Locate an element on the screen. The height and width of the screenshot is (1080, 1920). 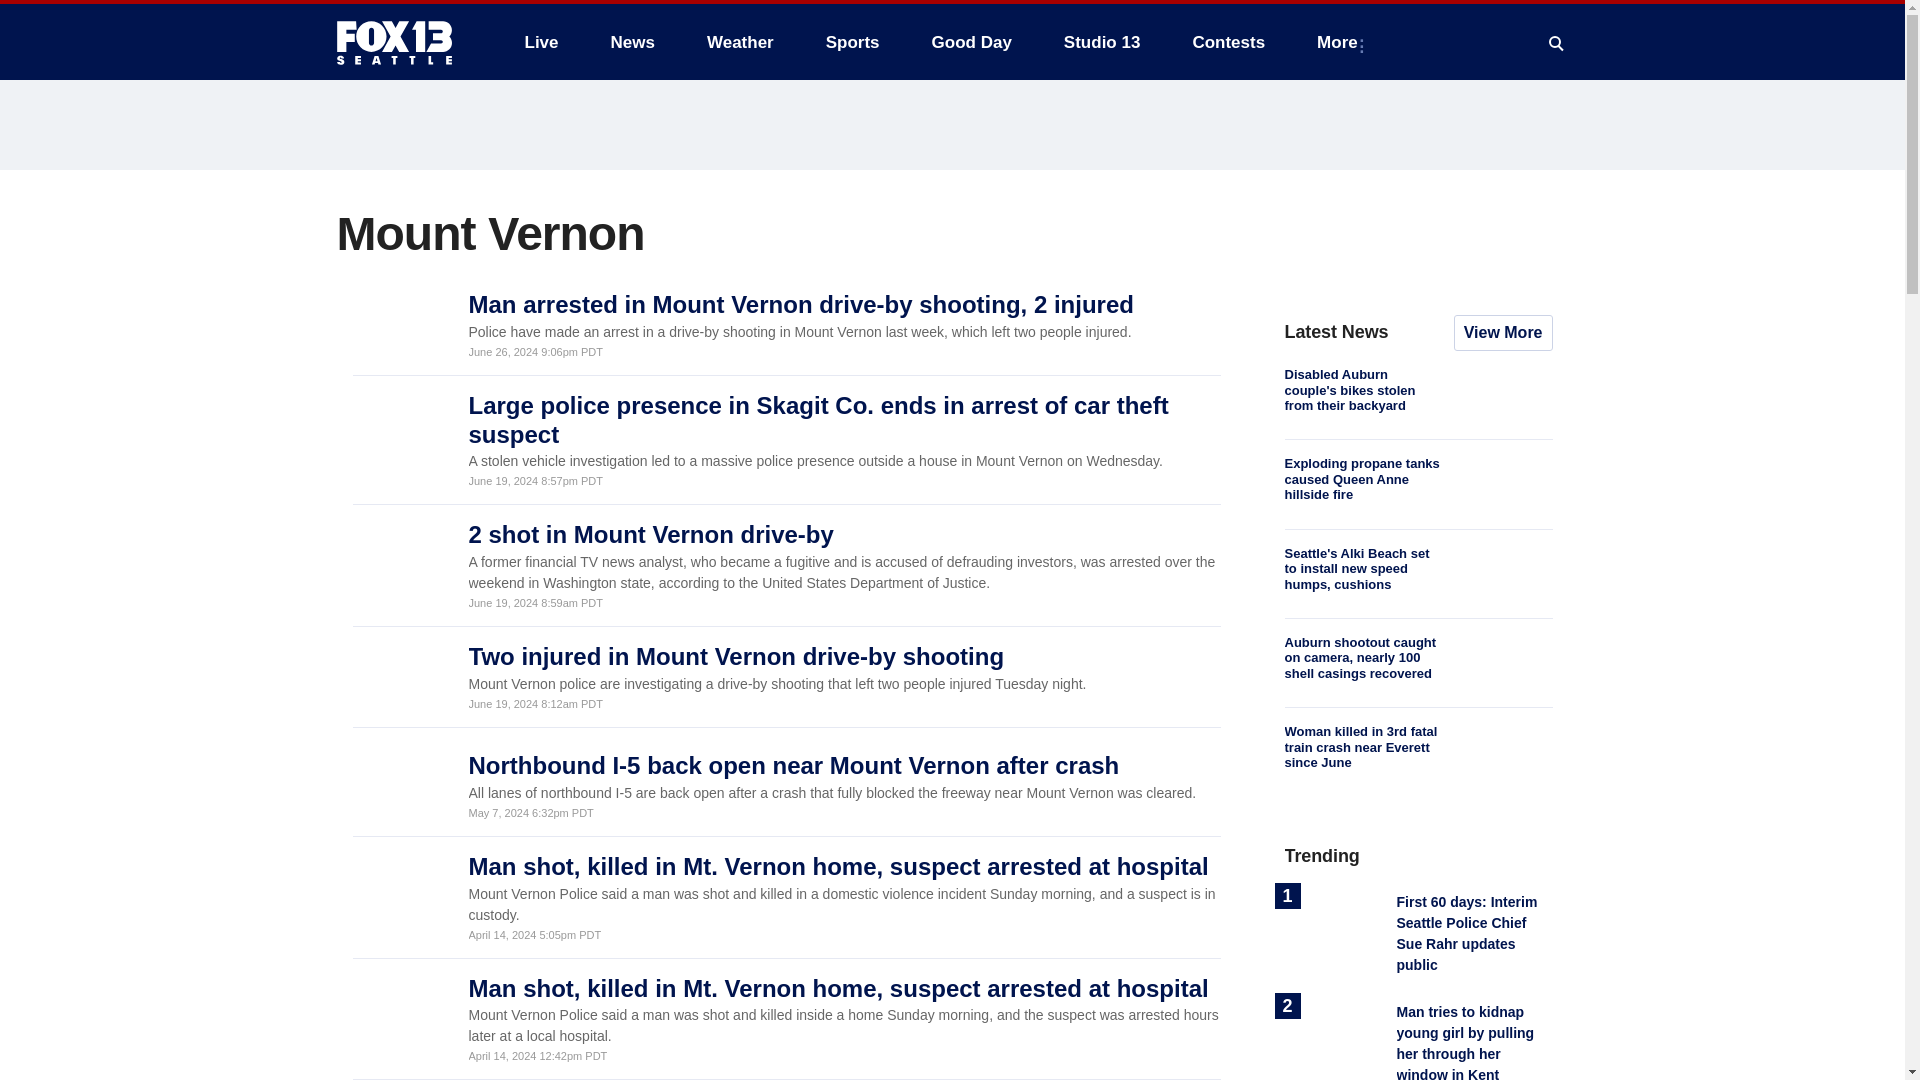
News is located at coordinates (632, 42).